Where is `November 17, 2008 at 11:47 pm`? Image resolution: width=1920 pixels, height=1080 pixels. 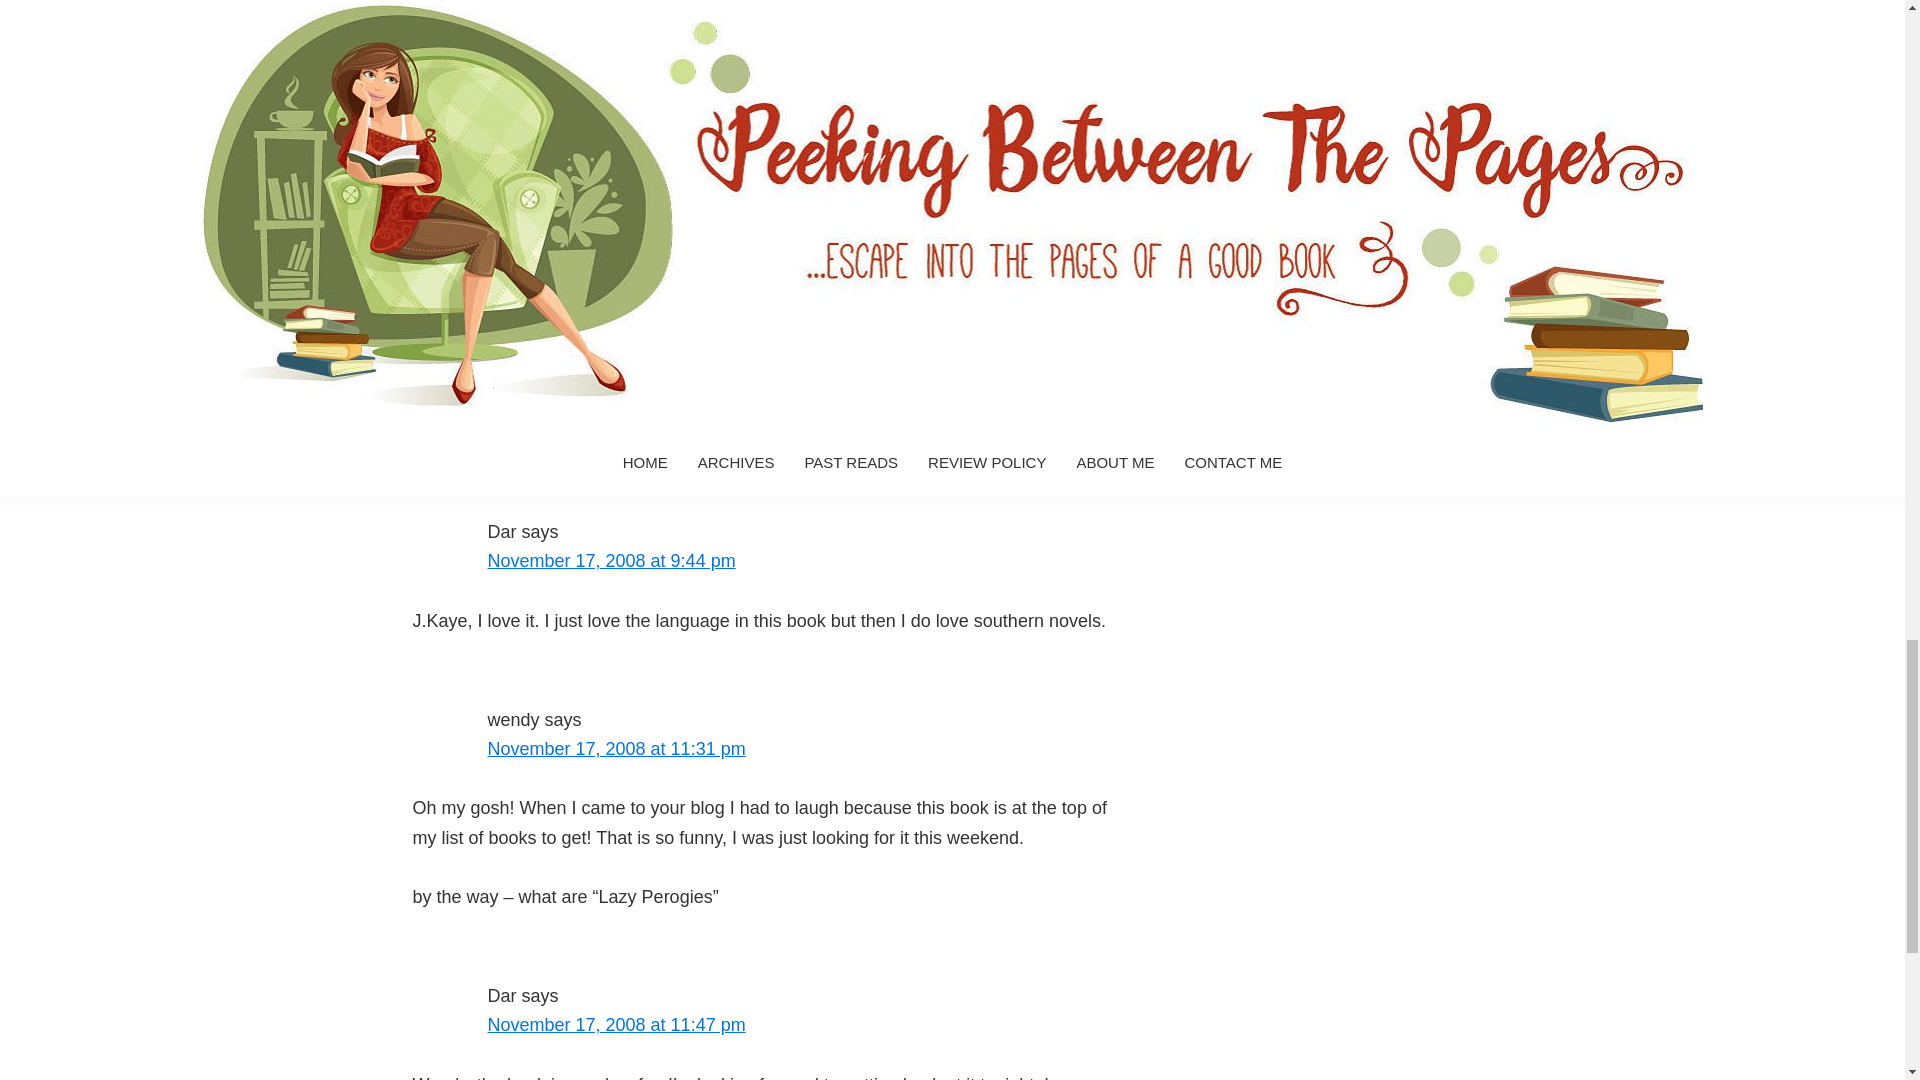
November 17, 2008 at 11:47 pm is located at coordinates (616, 1024).